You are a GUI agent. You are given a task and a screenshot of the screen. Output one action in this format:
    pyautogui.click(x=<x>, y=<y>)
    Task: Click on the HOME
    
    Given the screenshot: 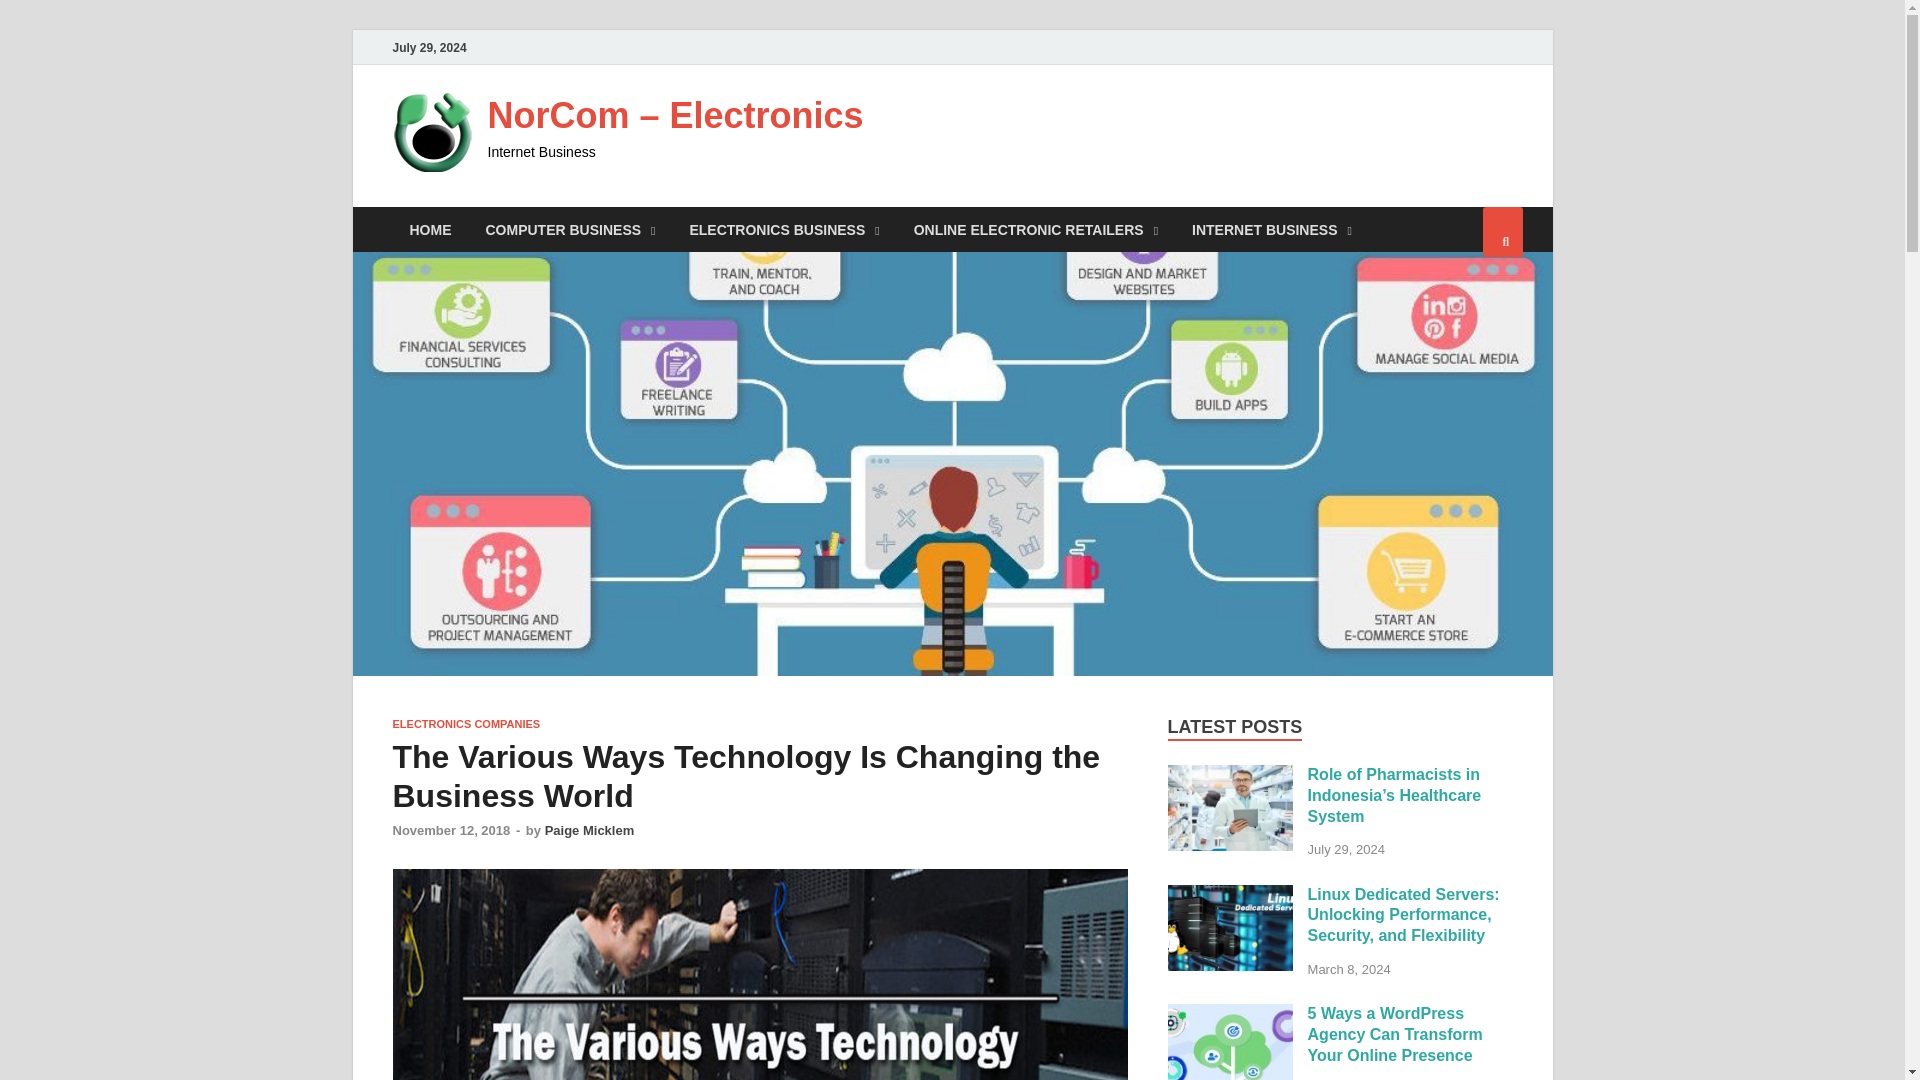 What is the action you would take?
    pyautogui.click(x=430, y=229)
    